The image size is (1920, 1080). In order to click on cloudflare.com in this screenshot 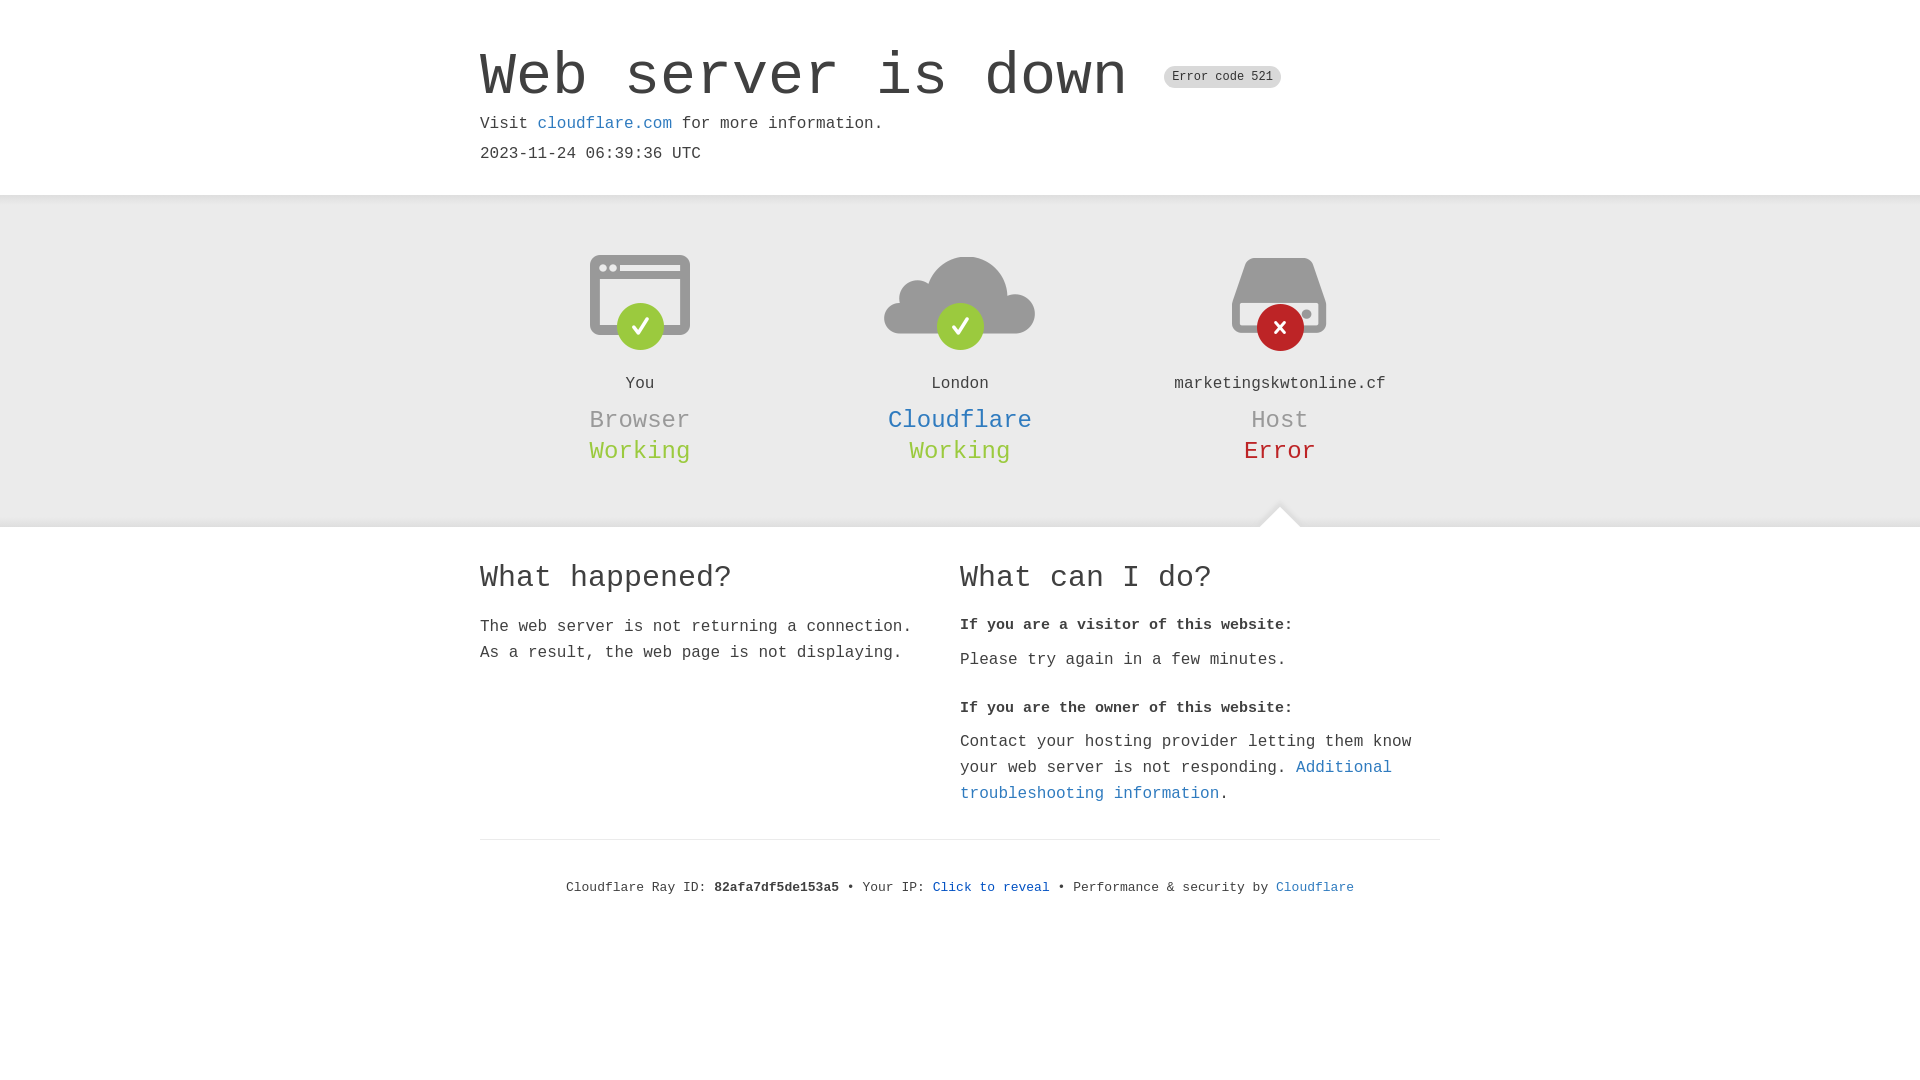, I will do `click(605, 124)`.